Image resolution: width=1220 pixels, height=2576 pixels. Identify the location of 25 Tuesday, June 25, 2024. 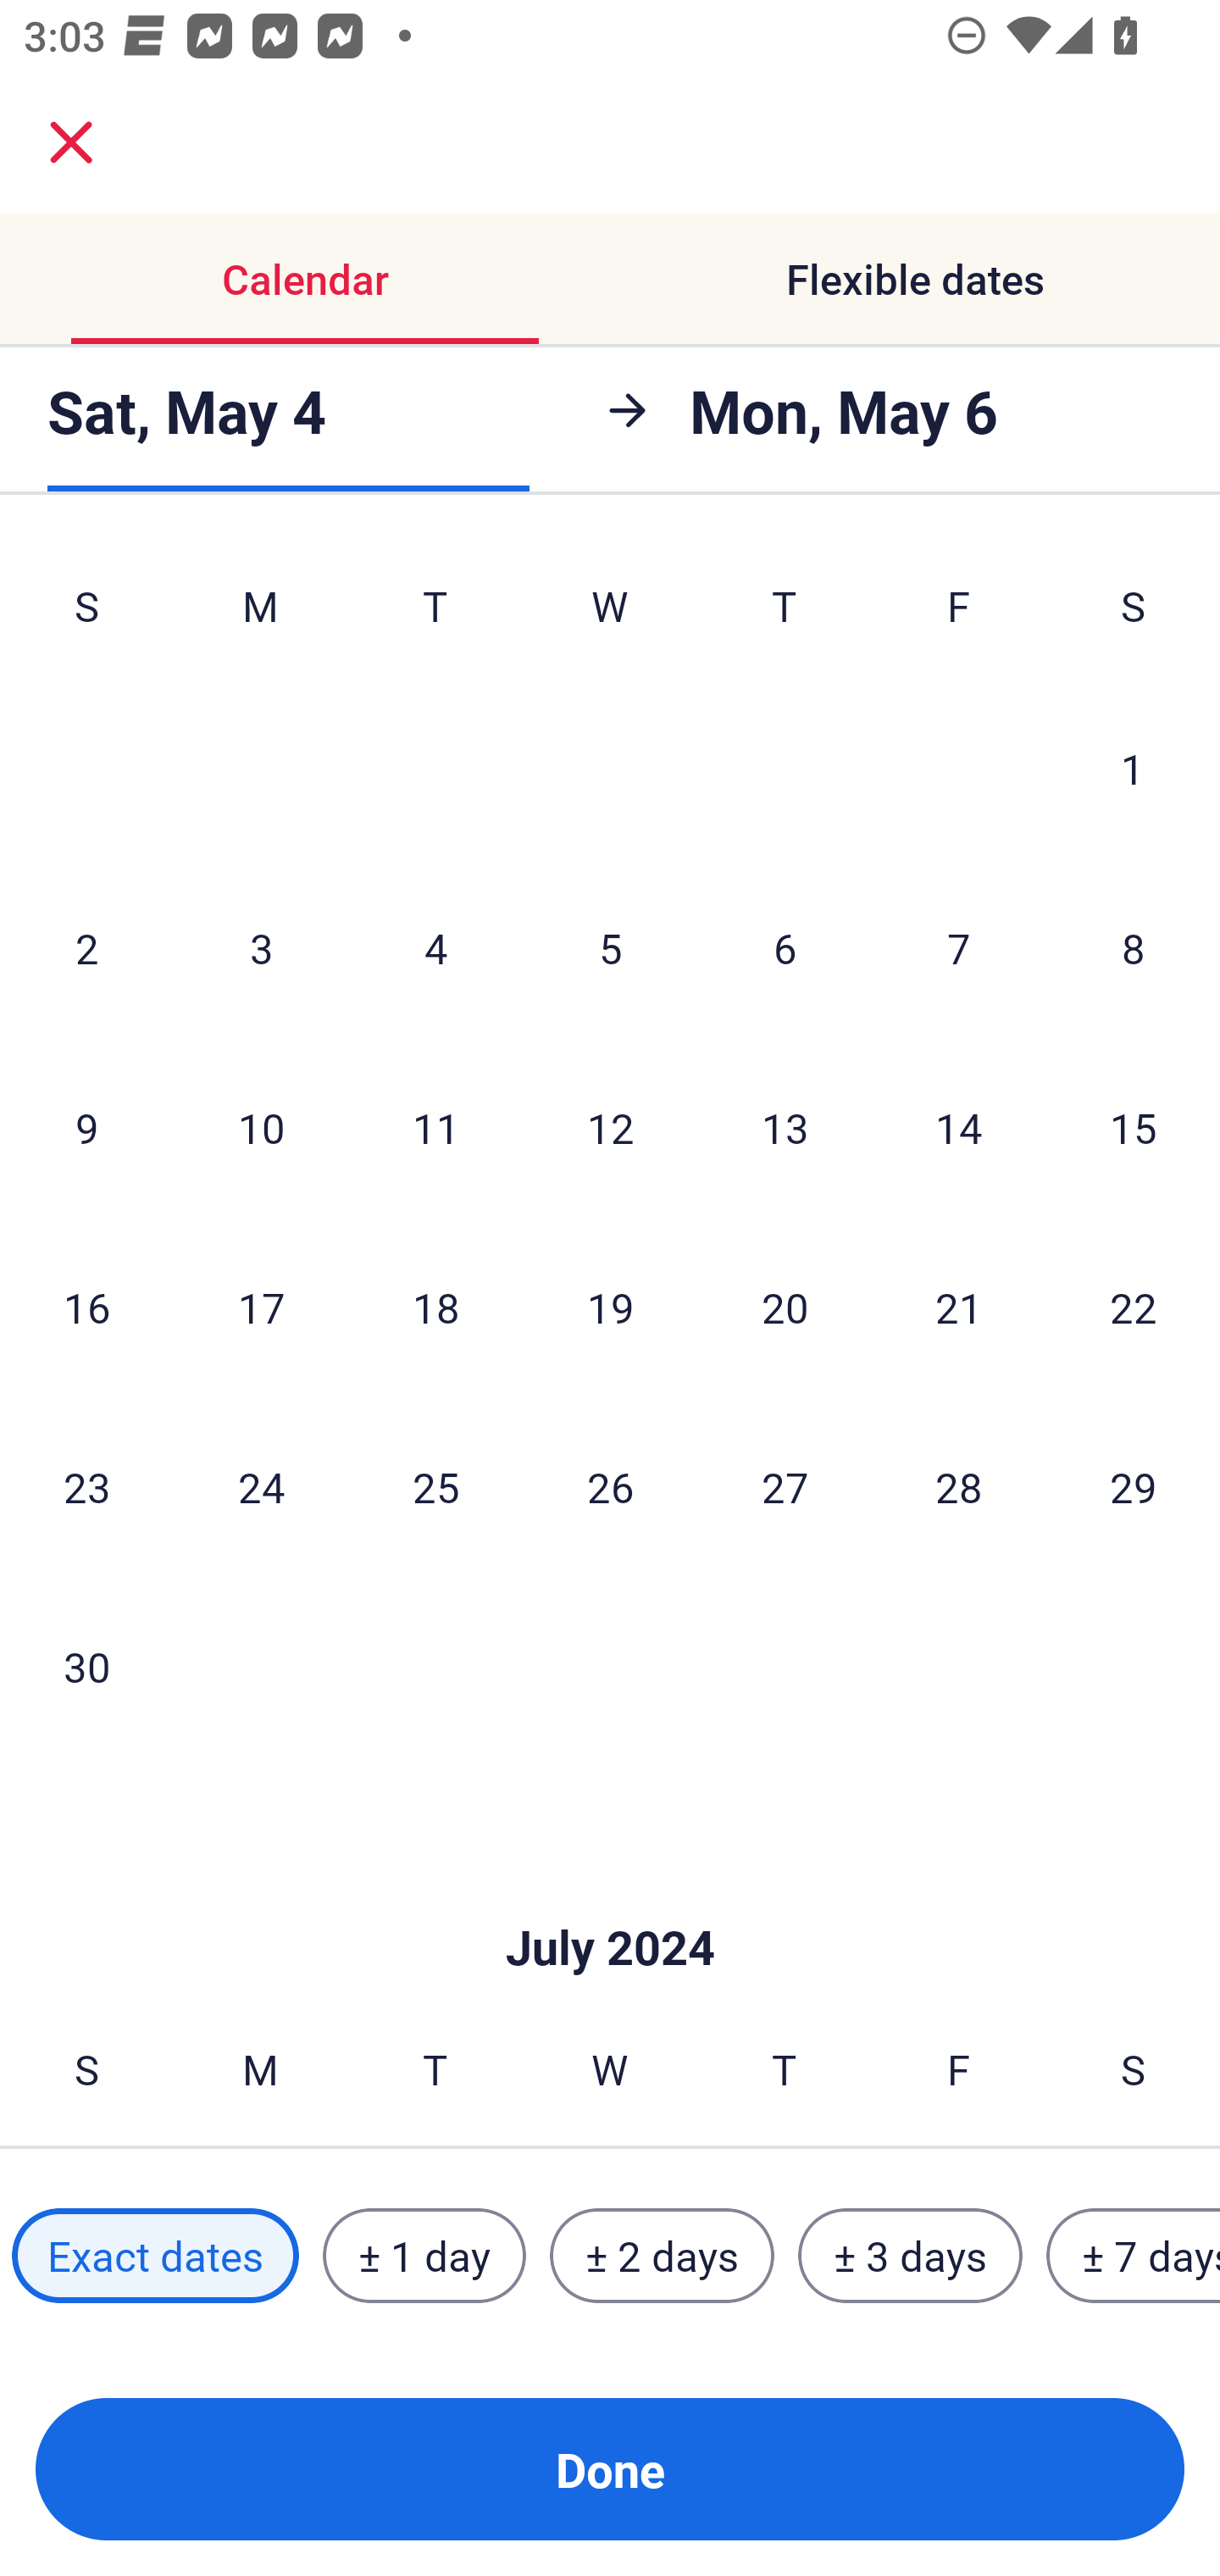
(435, 1486).